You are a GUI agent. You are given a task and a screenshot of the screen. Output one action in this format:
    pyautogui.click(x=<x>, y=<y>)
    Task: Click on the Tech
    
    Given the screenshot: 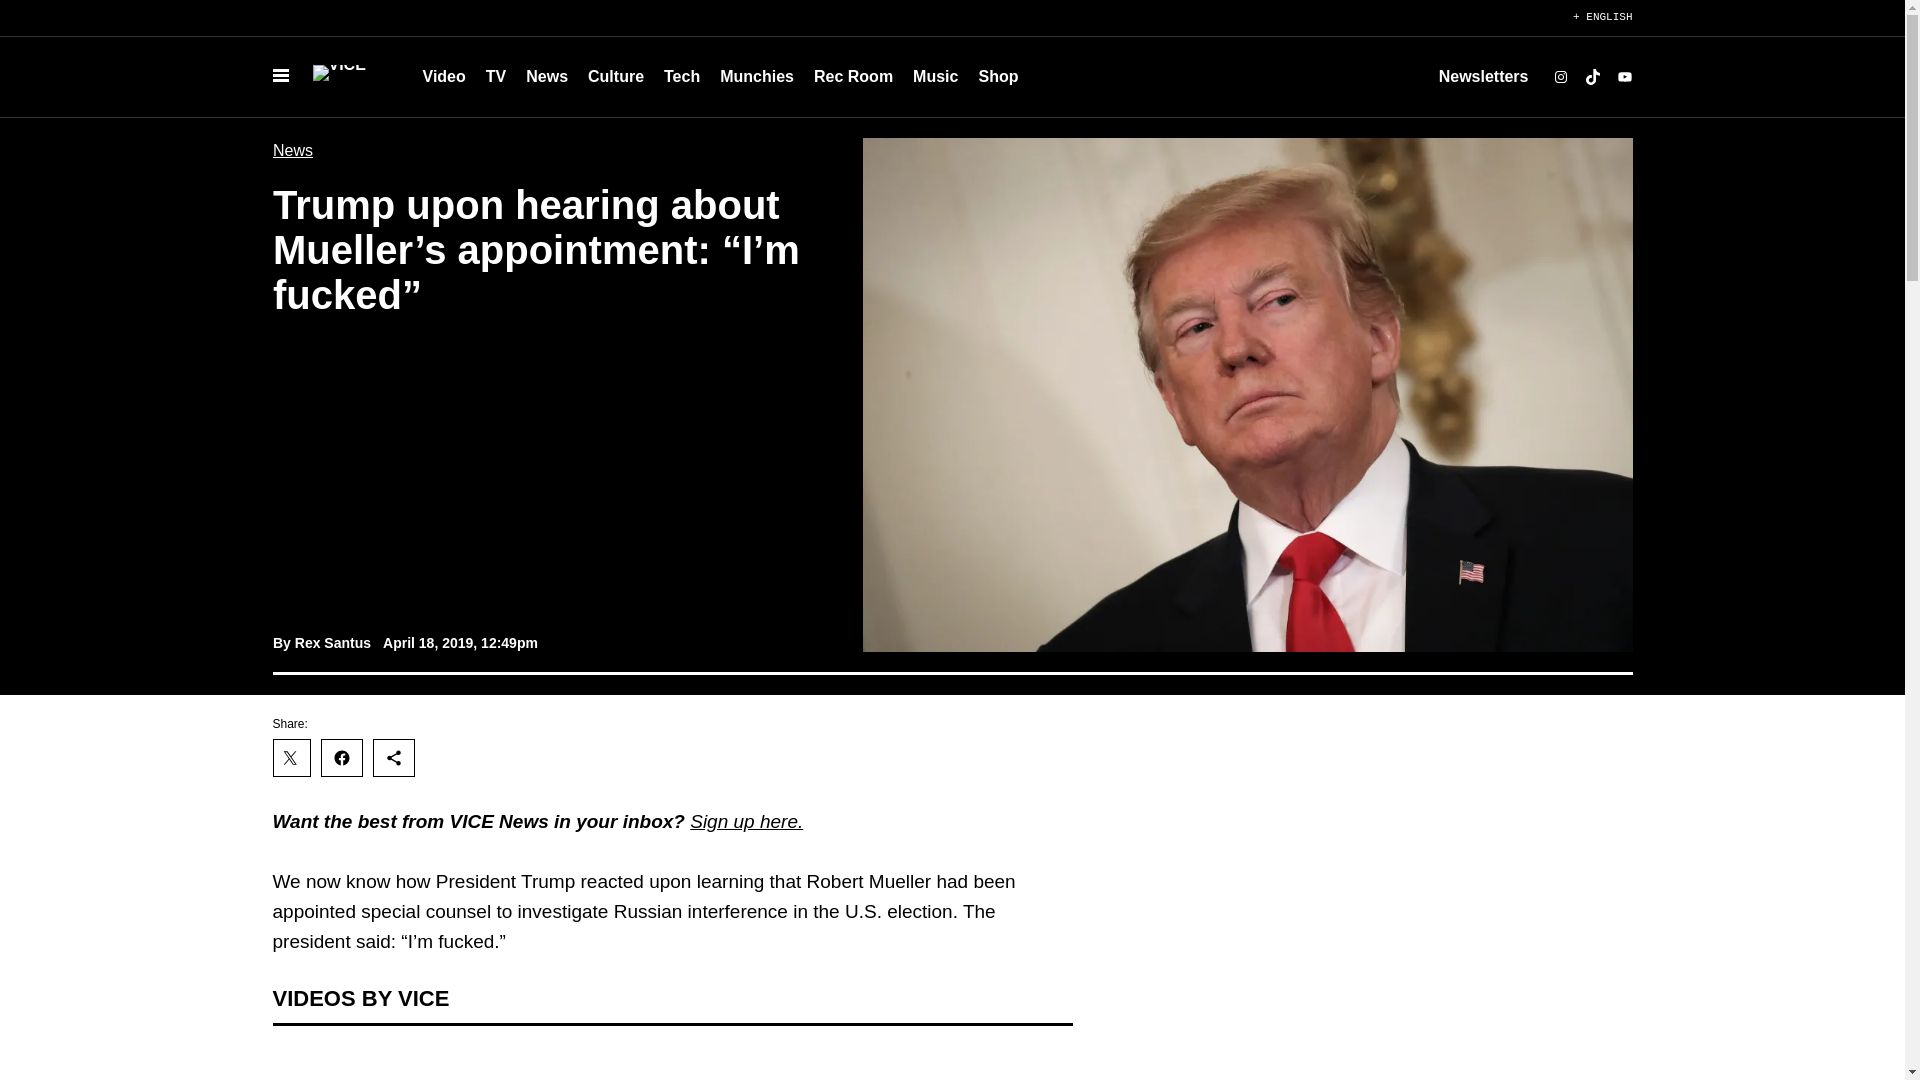 What is the action you would take?
    pyautogui.click(x=682, y=76)
    